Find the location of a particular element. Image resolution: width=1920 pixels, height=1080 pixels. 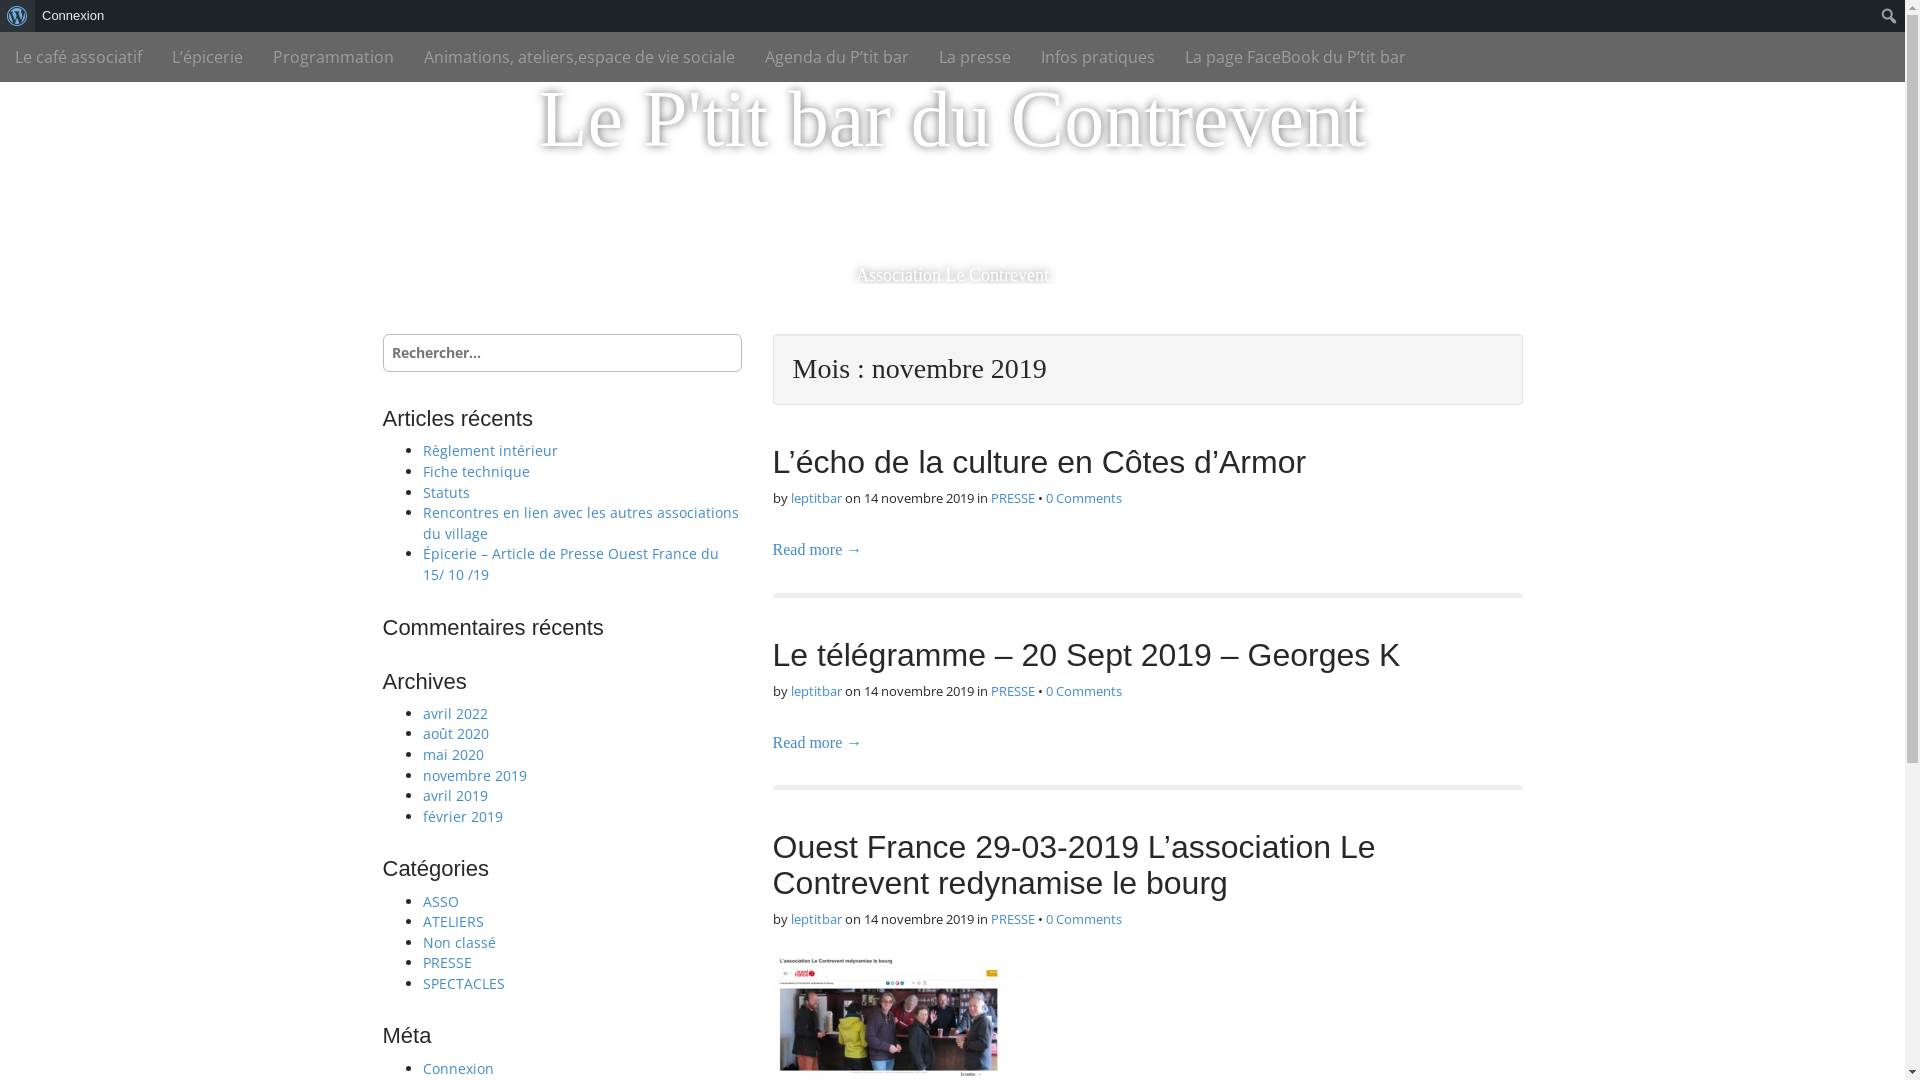

Connexion is located at coordinates (458, 1068).